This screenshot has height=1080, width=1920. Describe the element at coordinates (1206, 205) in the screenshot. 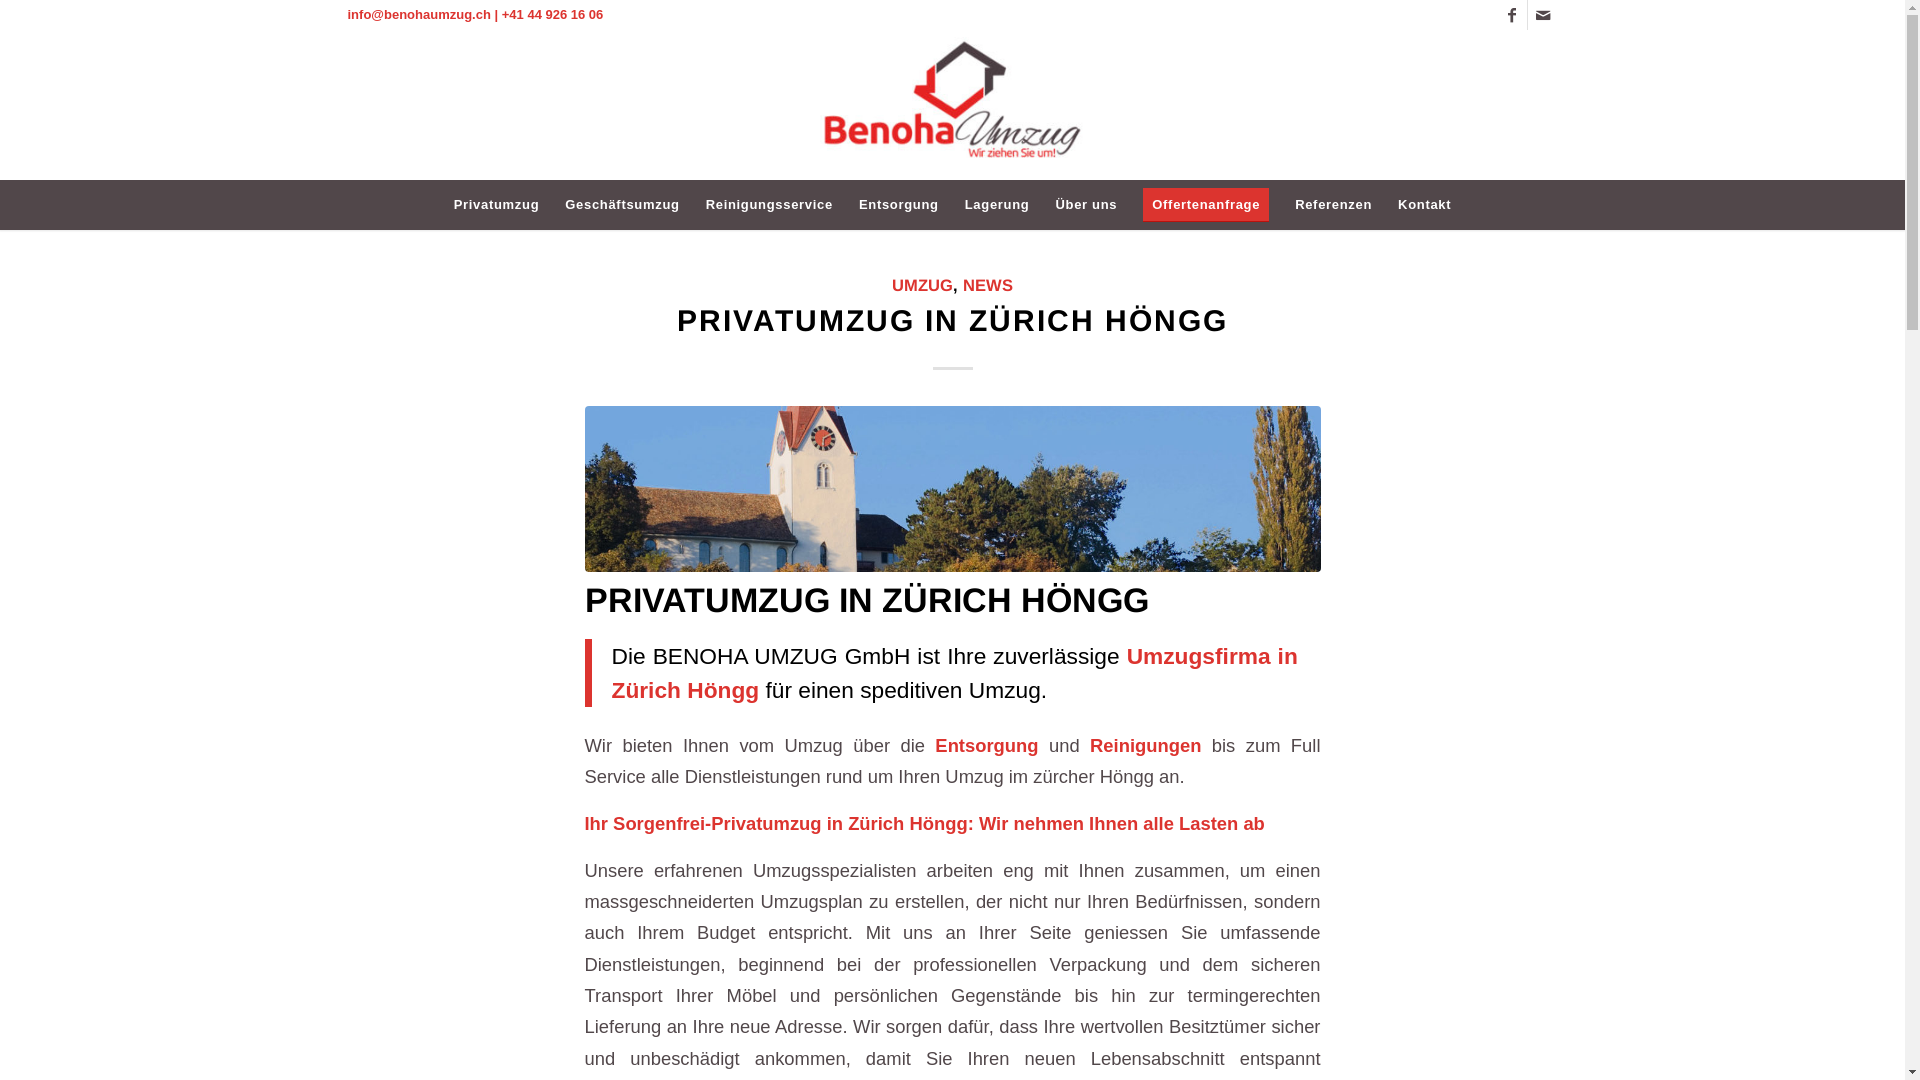

I see `Offertenanfrage` at that location.